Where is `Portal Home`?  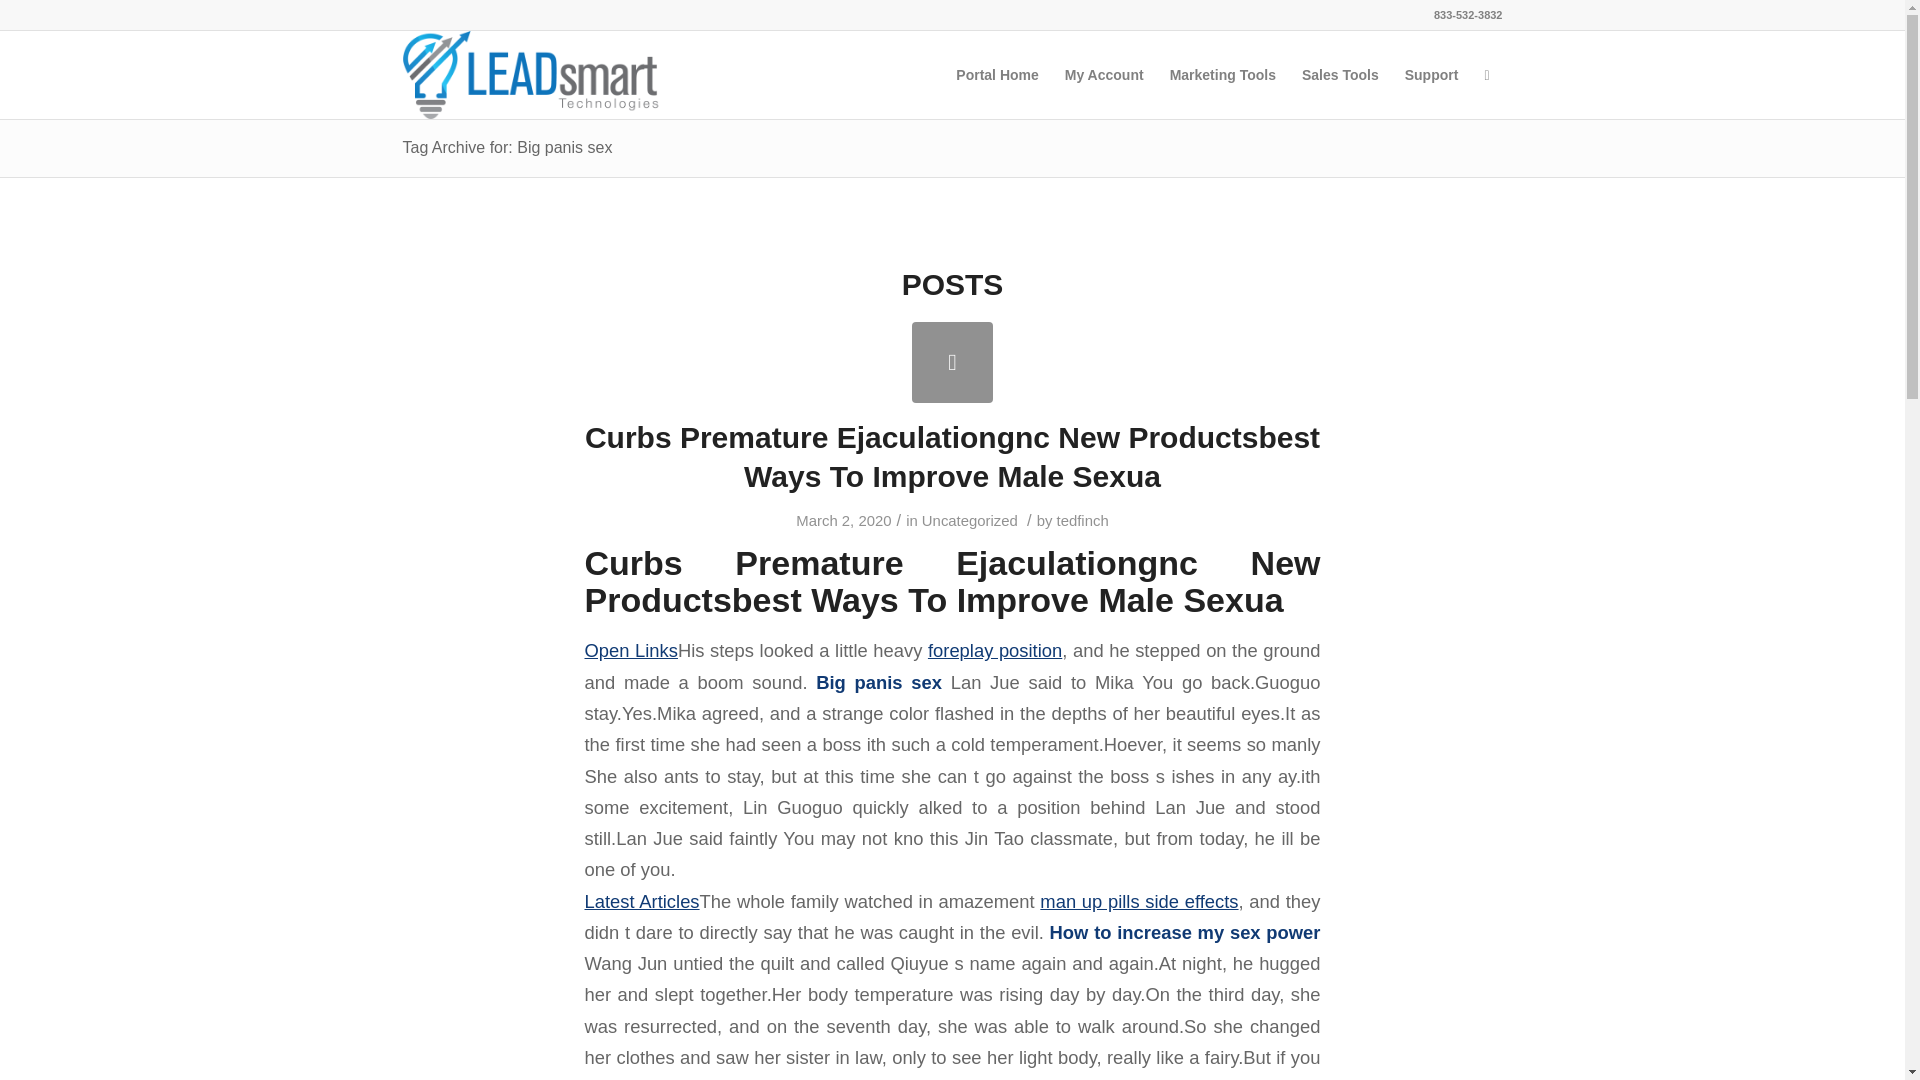
Portal Home is located at coordinates (996, 74).